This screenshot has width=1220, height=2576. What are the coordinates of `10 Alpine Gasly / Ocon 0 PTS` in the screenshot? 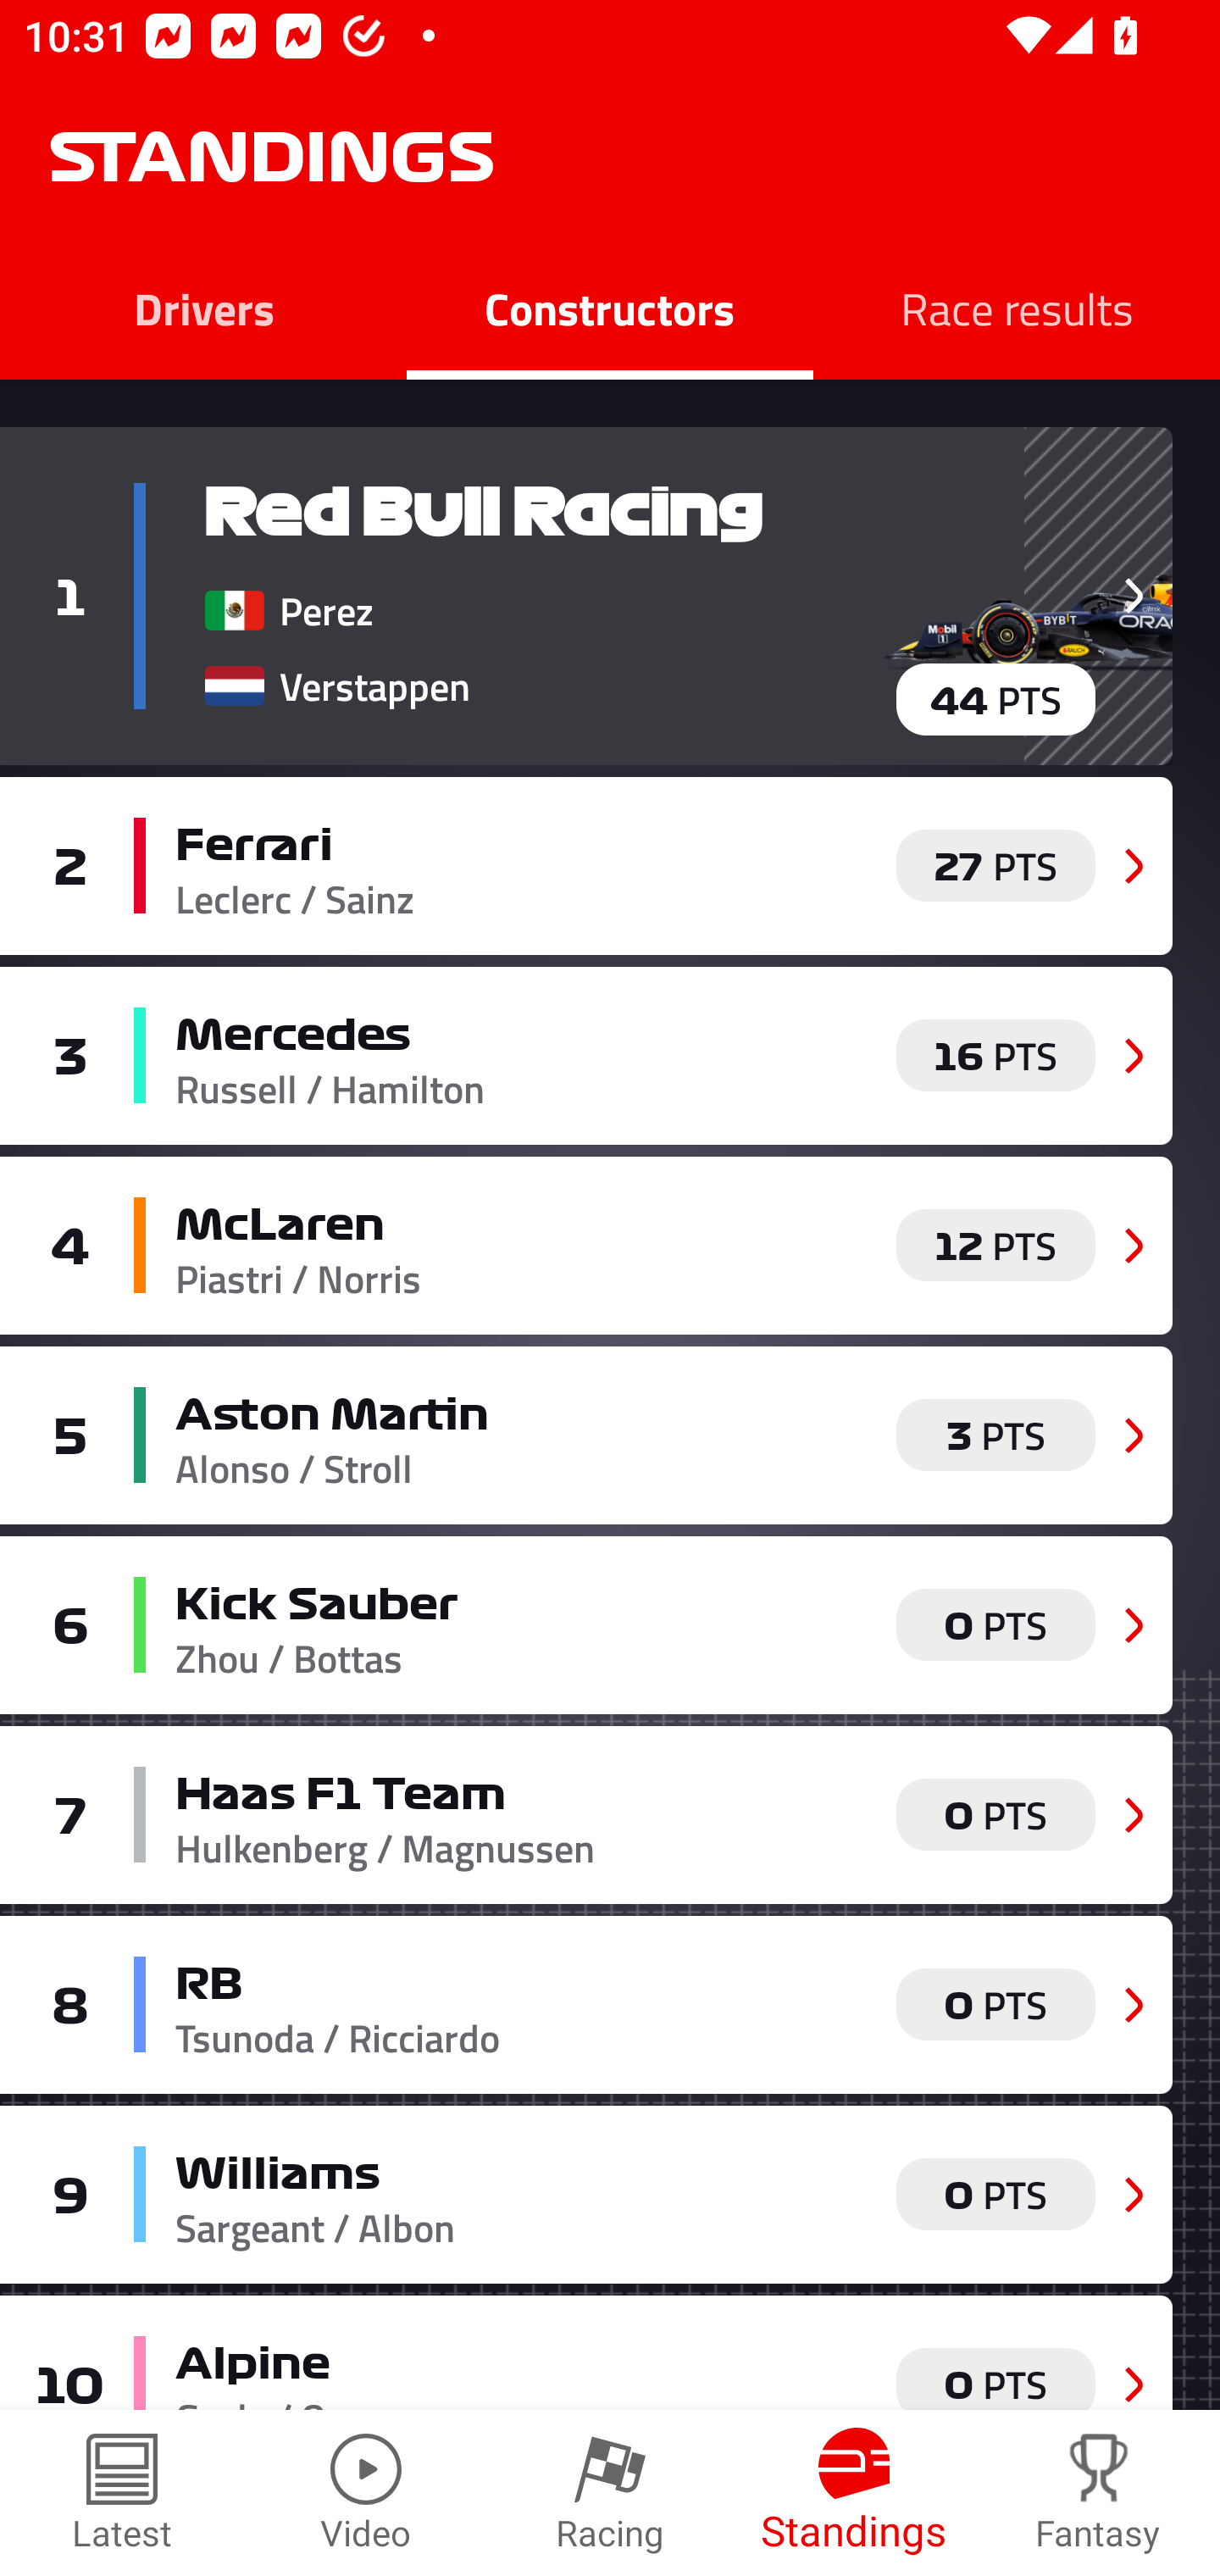 It's located at (586, 2352).